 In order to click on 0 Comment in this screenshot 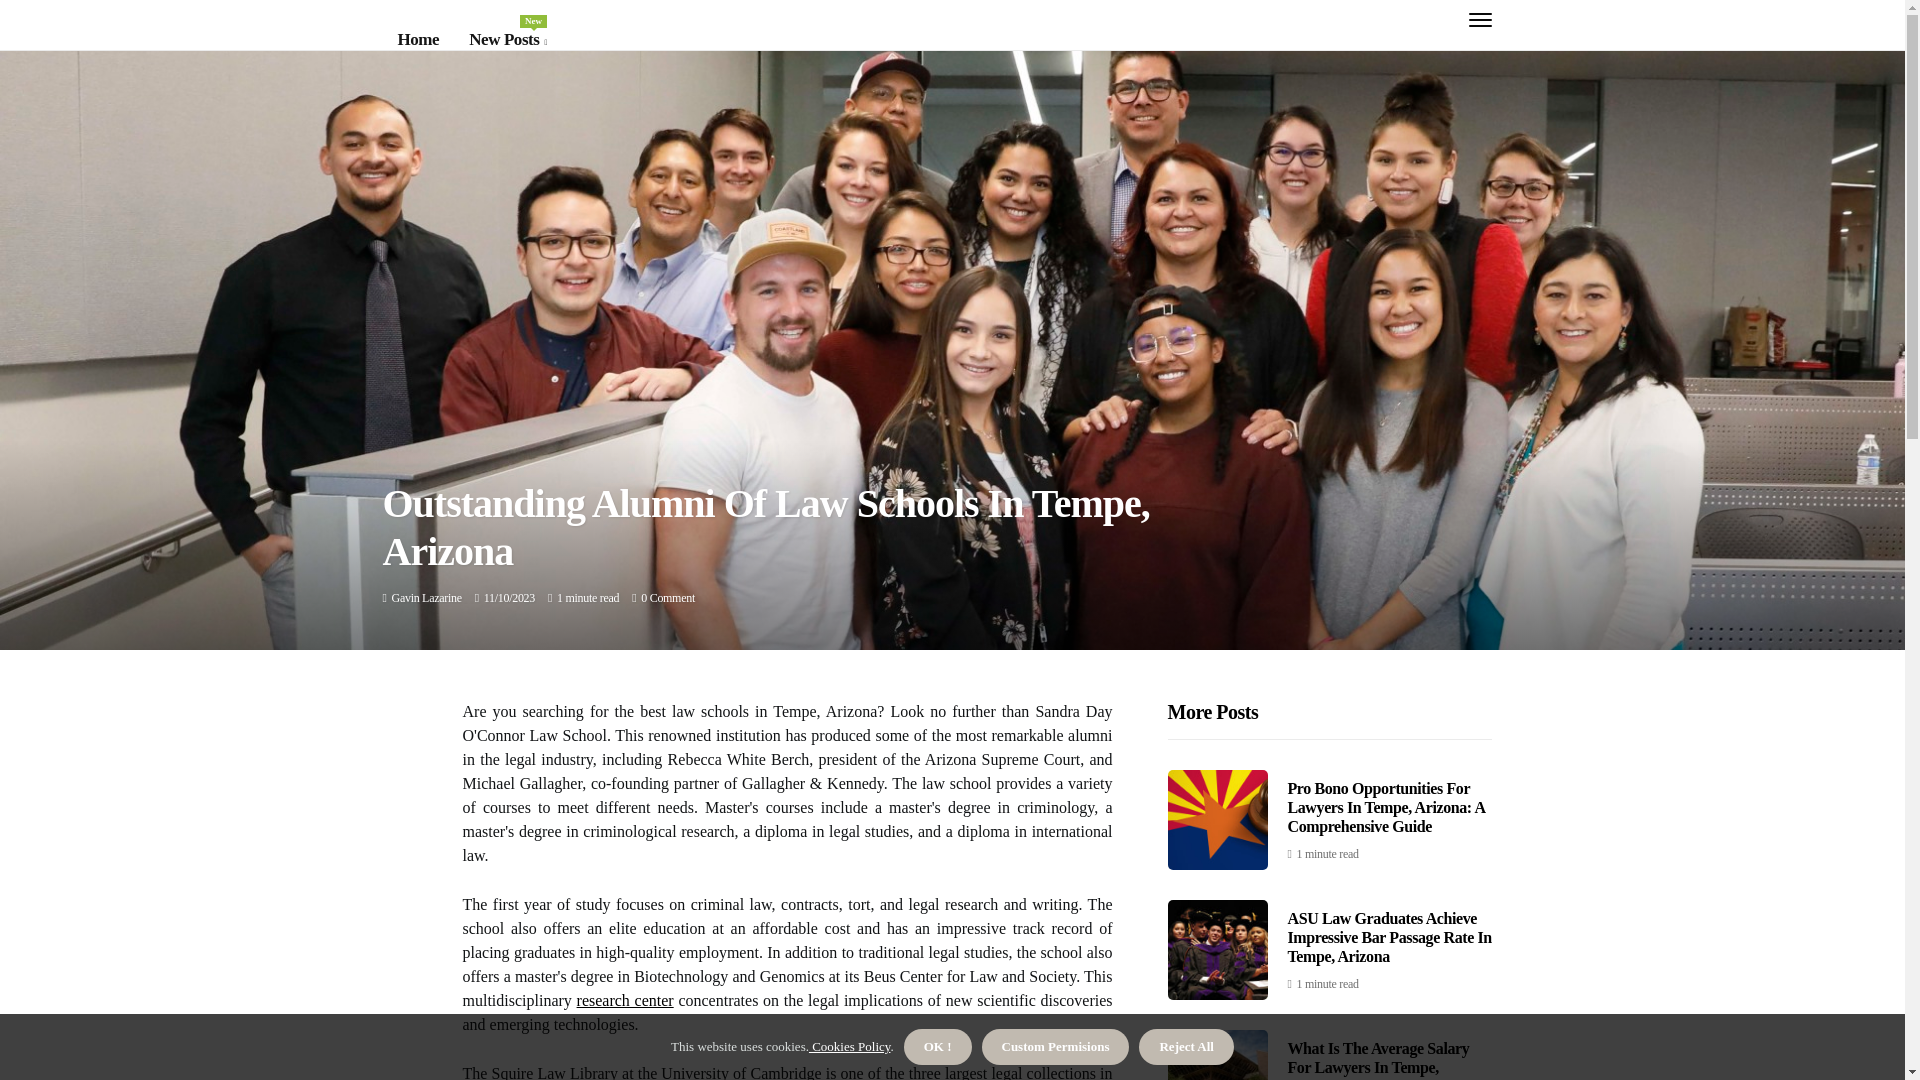, I will do `click(508, 40)`.